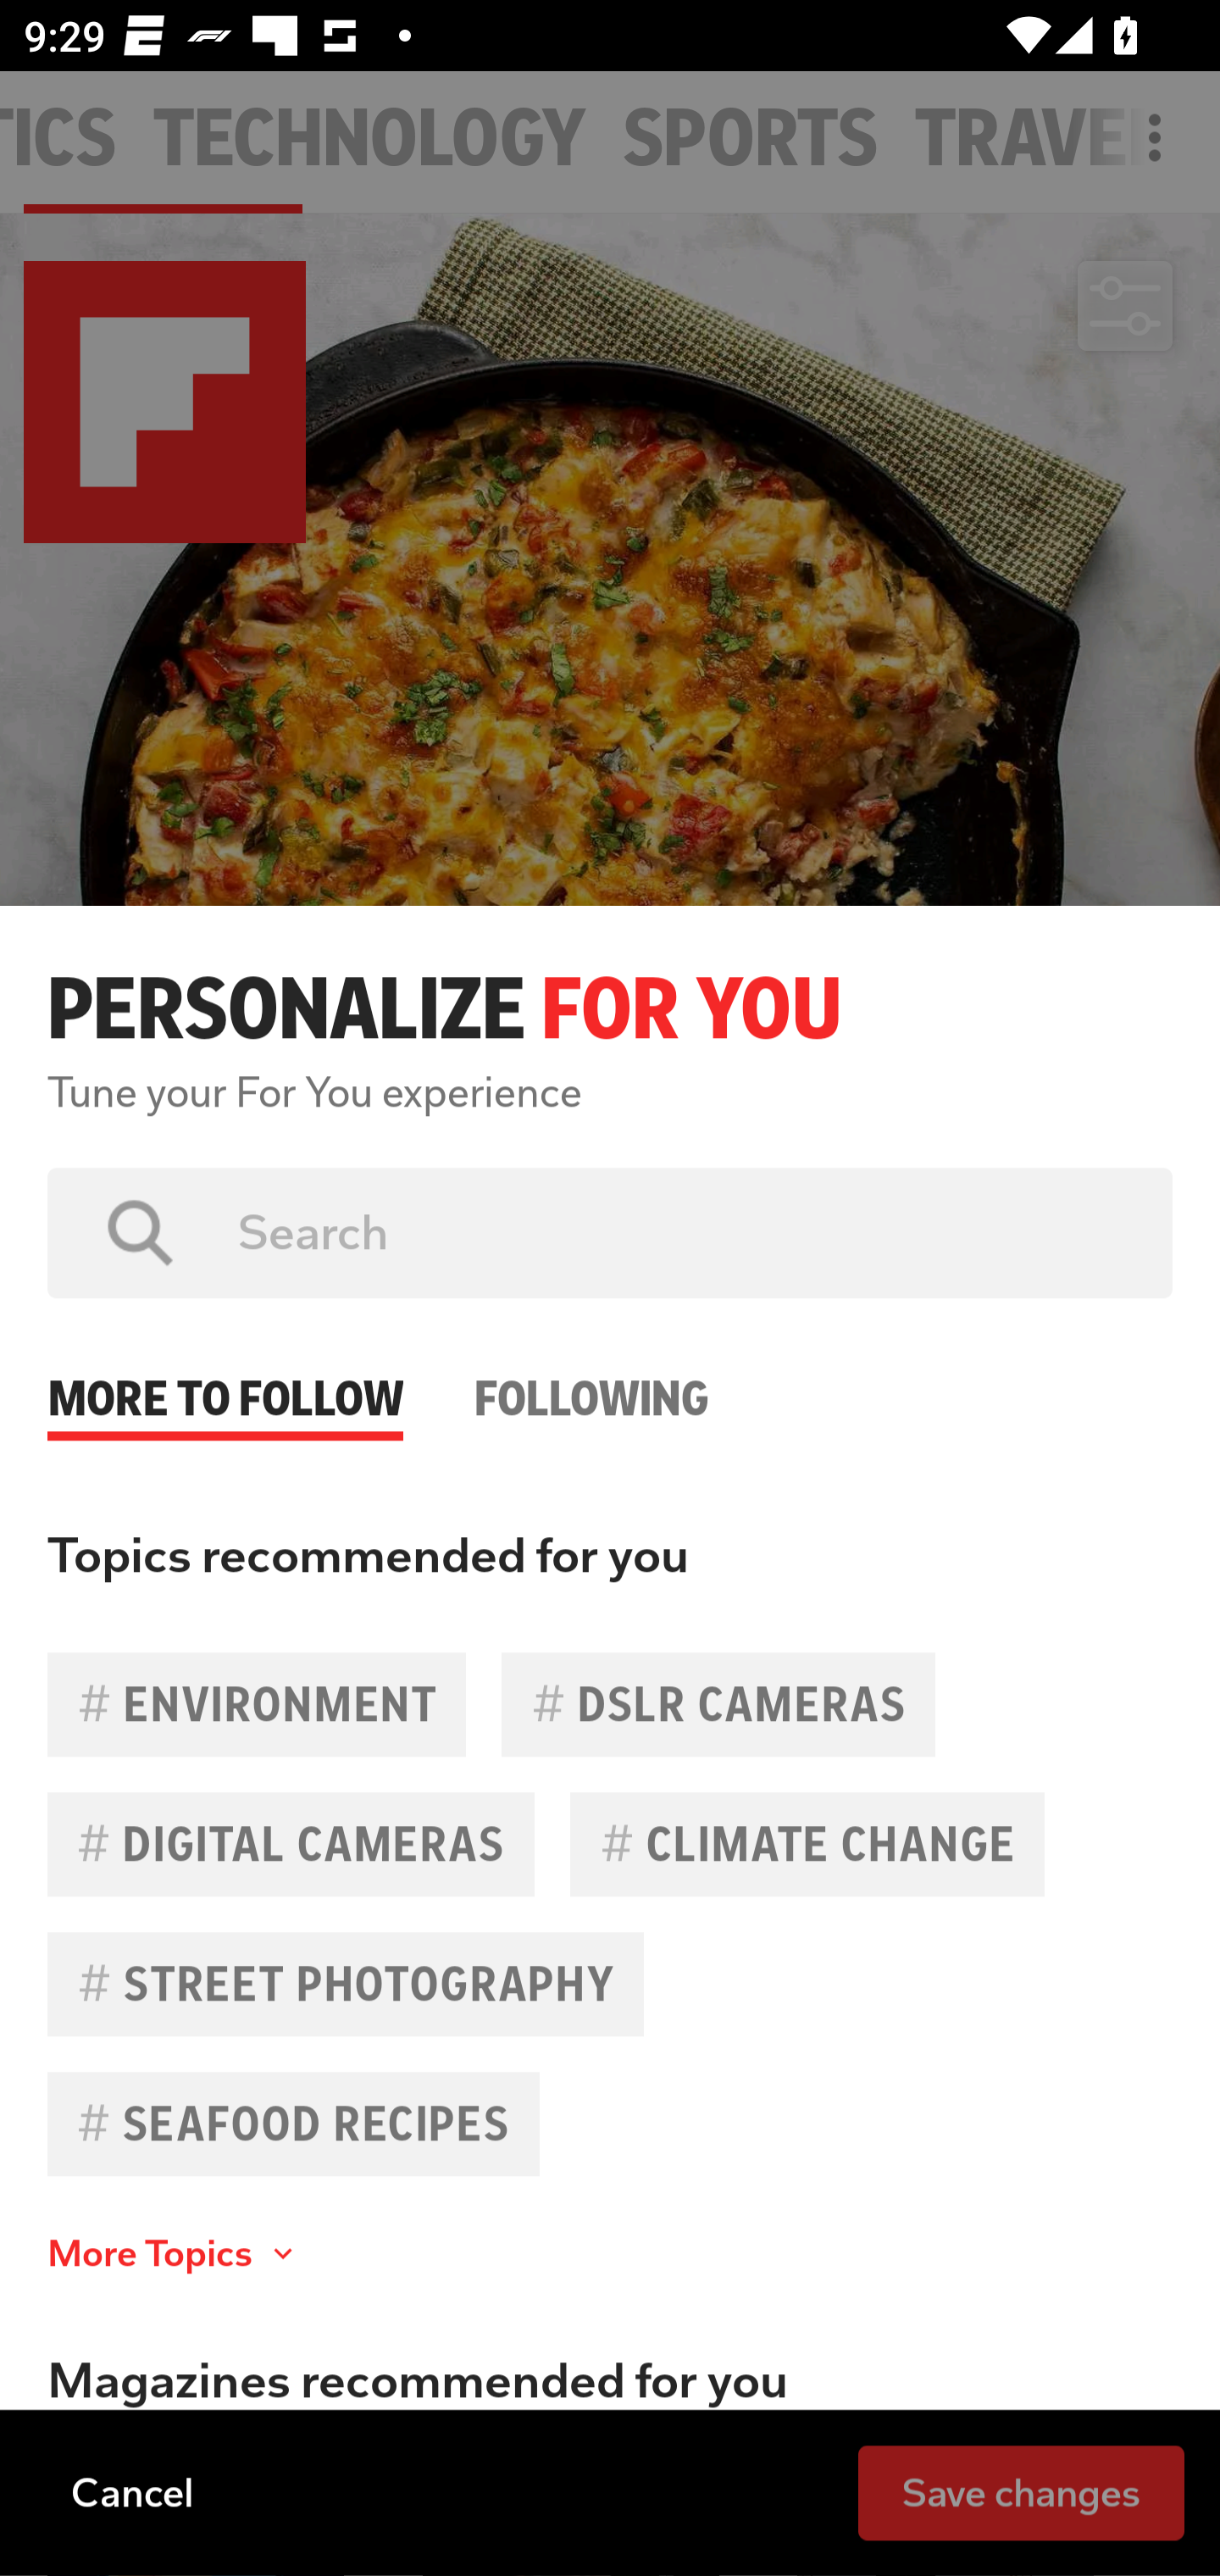  What do you see at coordinates (346, 1983) in the screenshot?
I see `# STREET PHOTOGRAPHY` at bounding box center [346, 1983].